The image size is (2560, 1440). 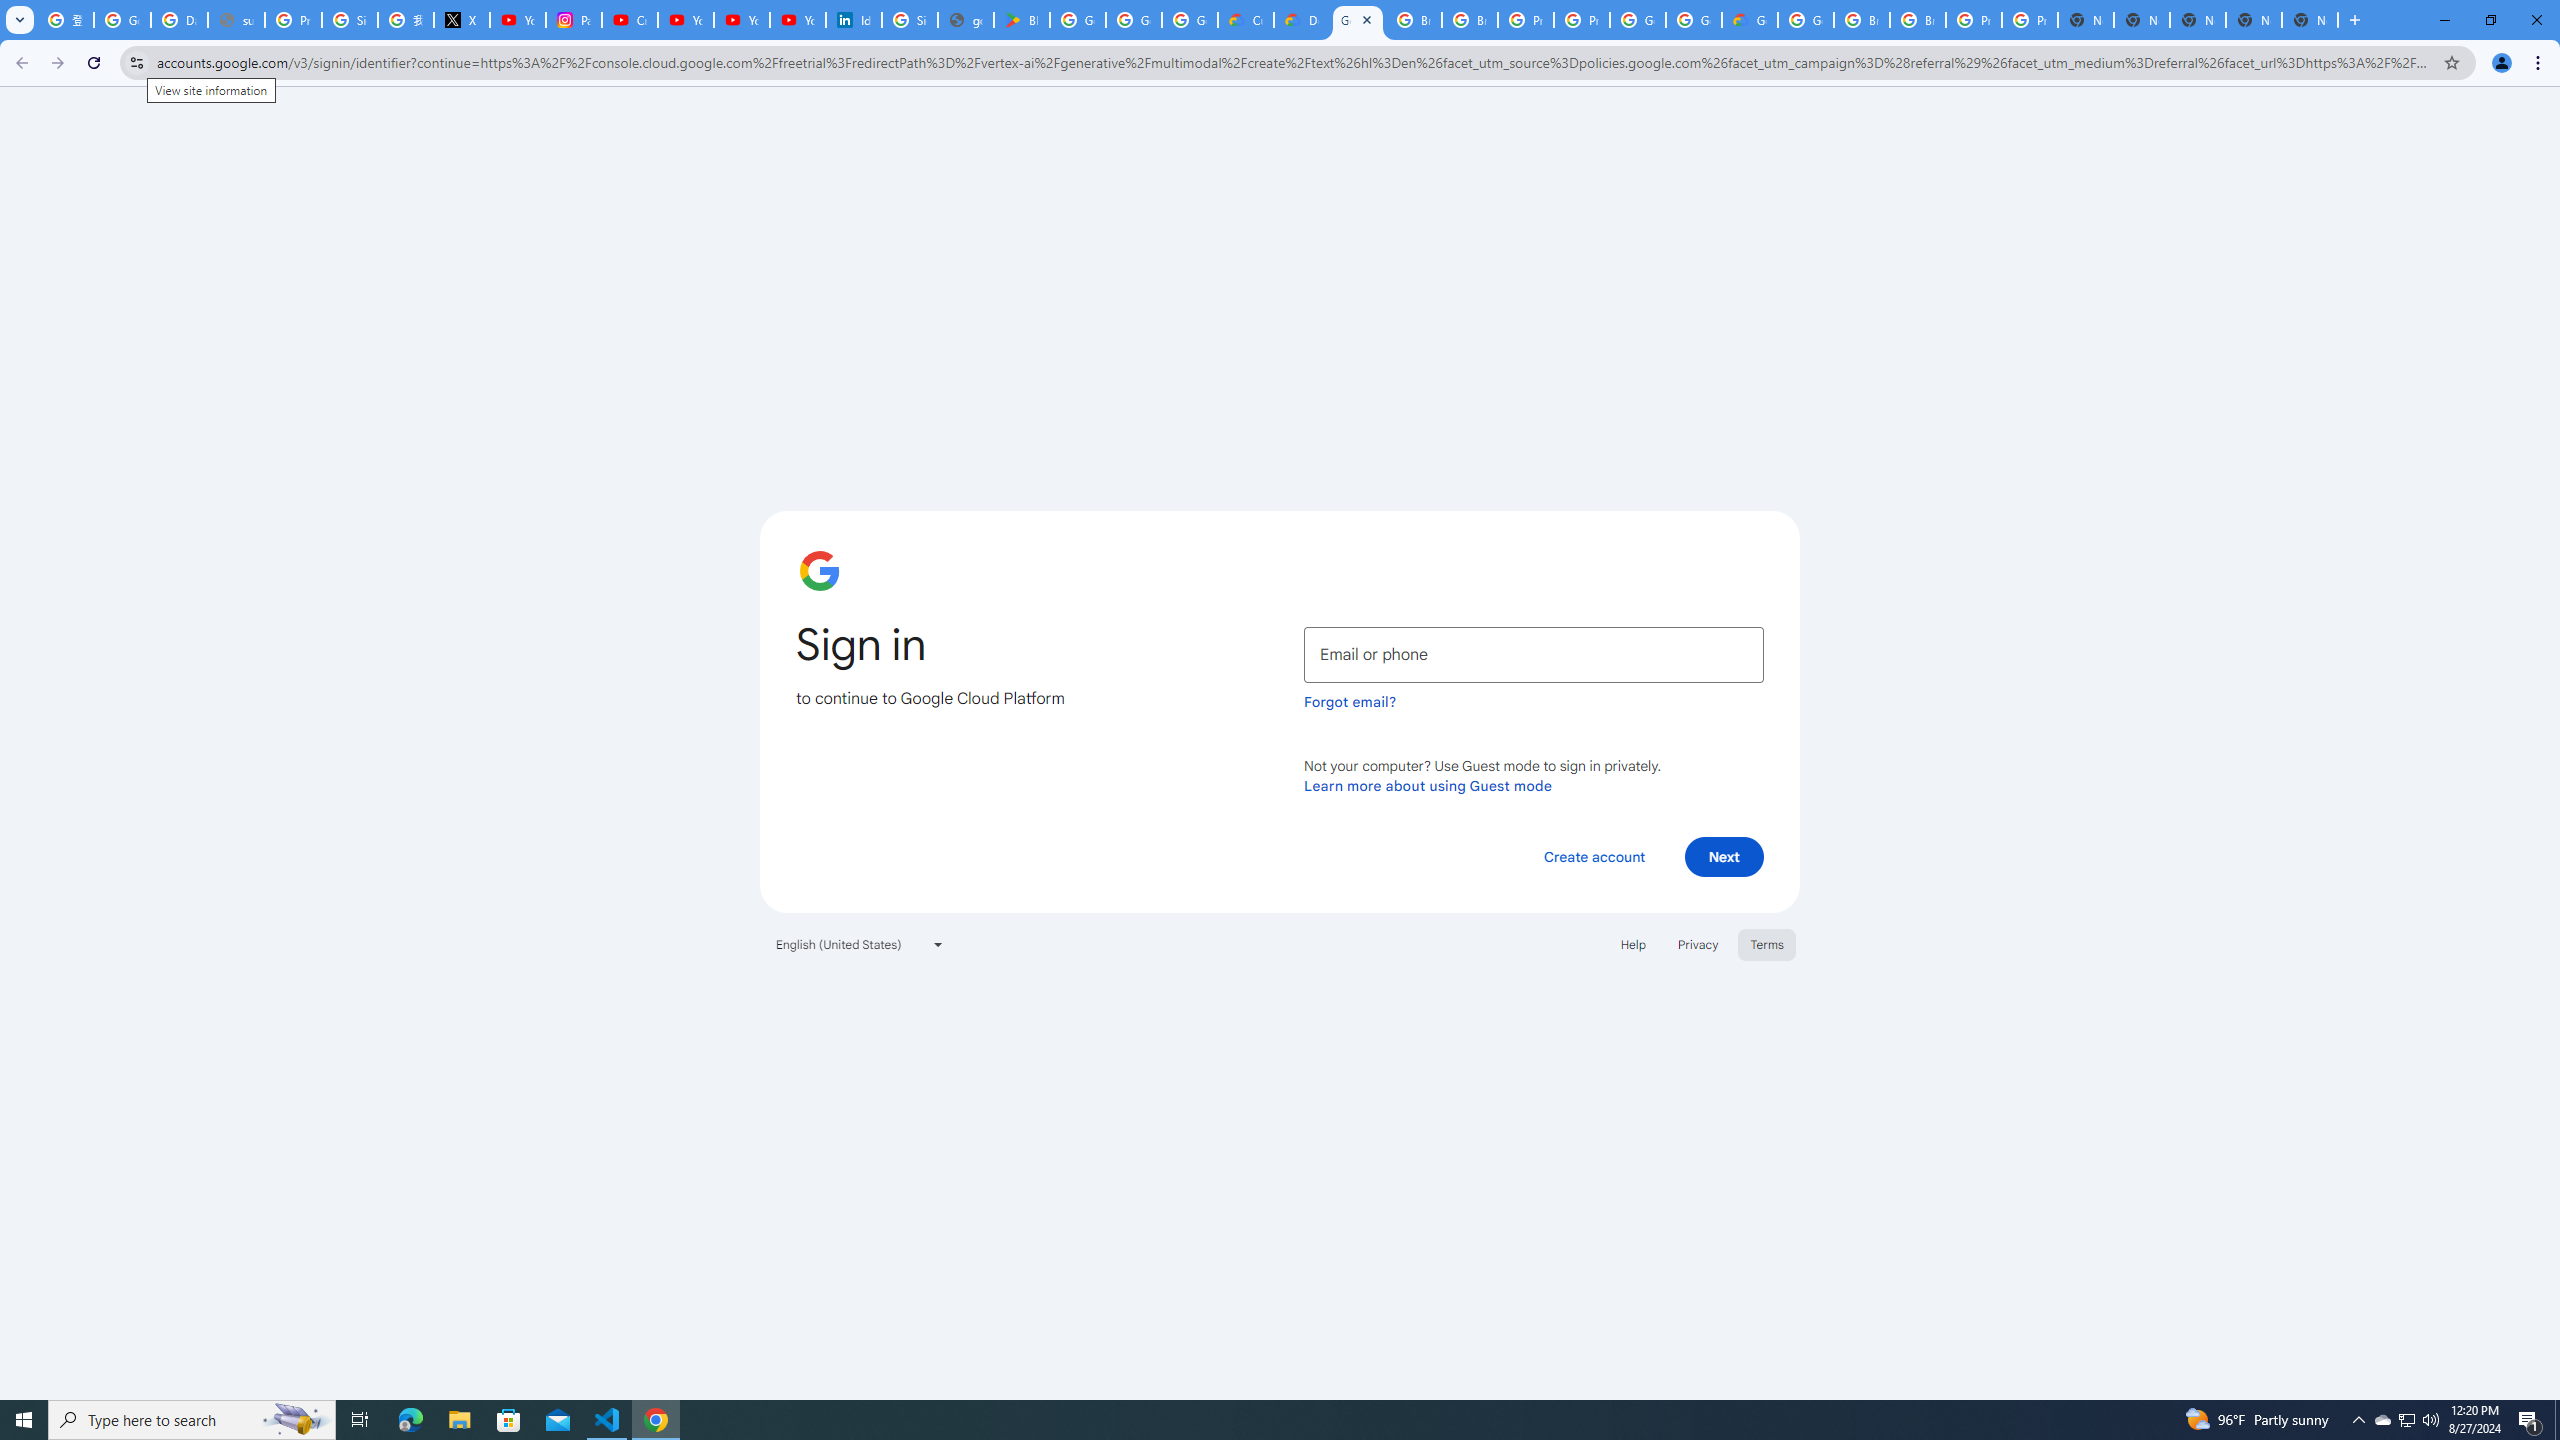 What do you see at coordinates (1022, 20) in the screenshot?
I see `Bluey: Let's Play! - Apps on Google Play` at bounding box center [1022, 20].